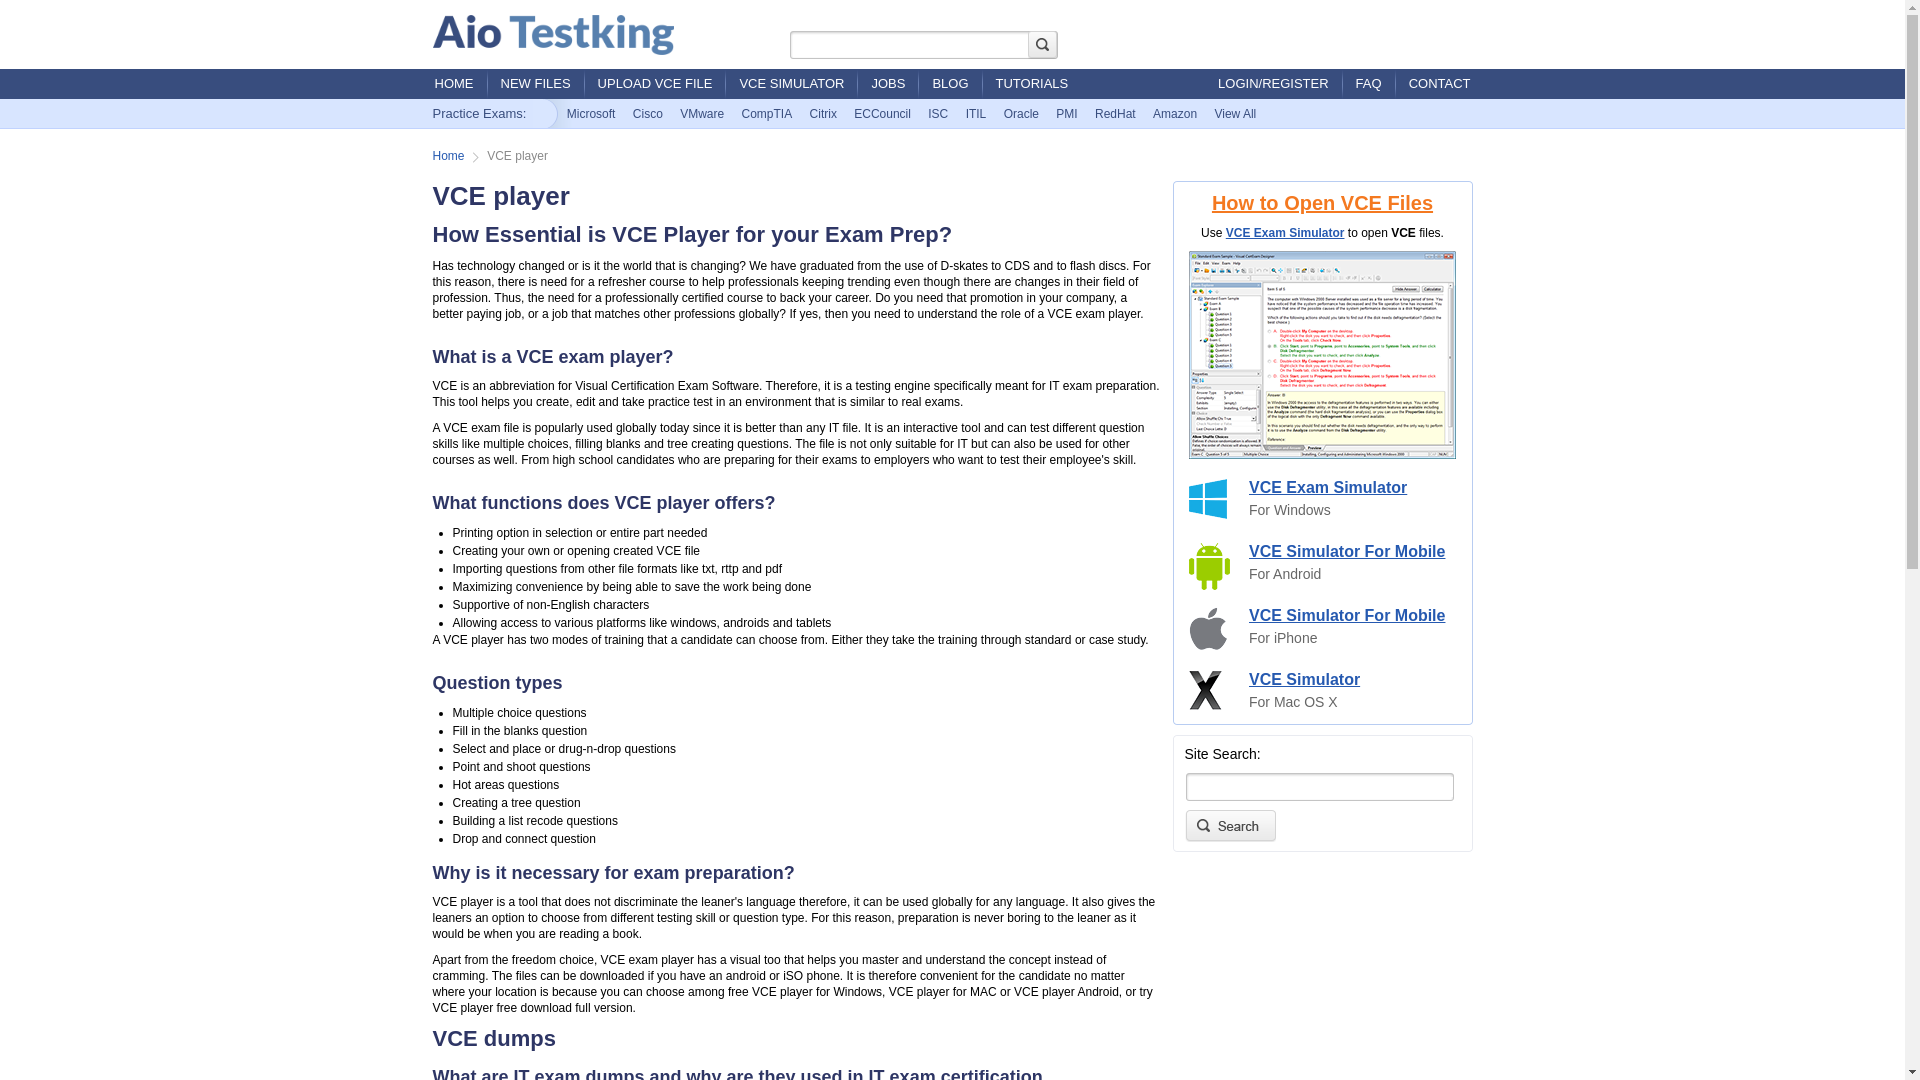 The image size is (1920, 1080). I want to click on ISC, so click(938, 114).